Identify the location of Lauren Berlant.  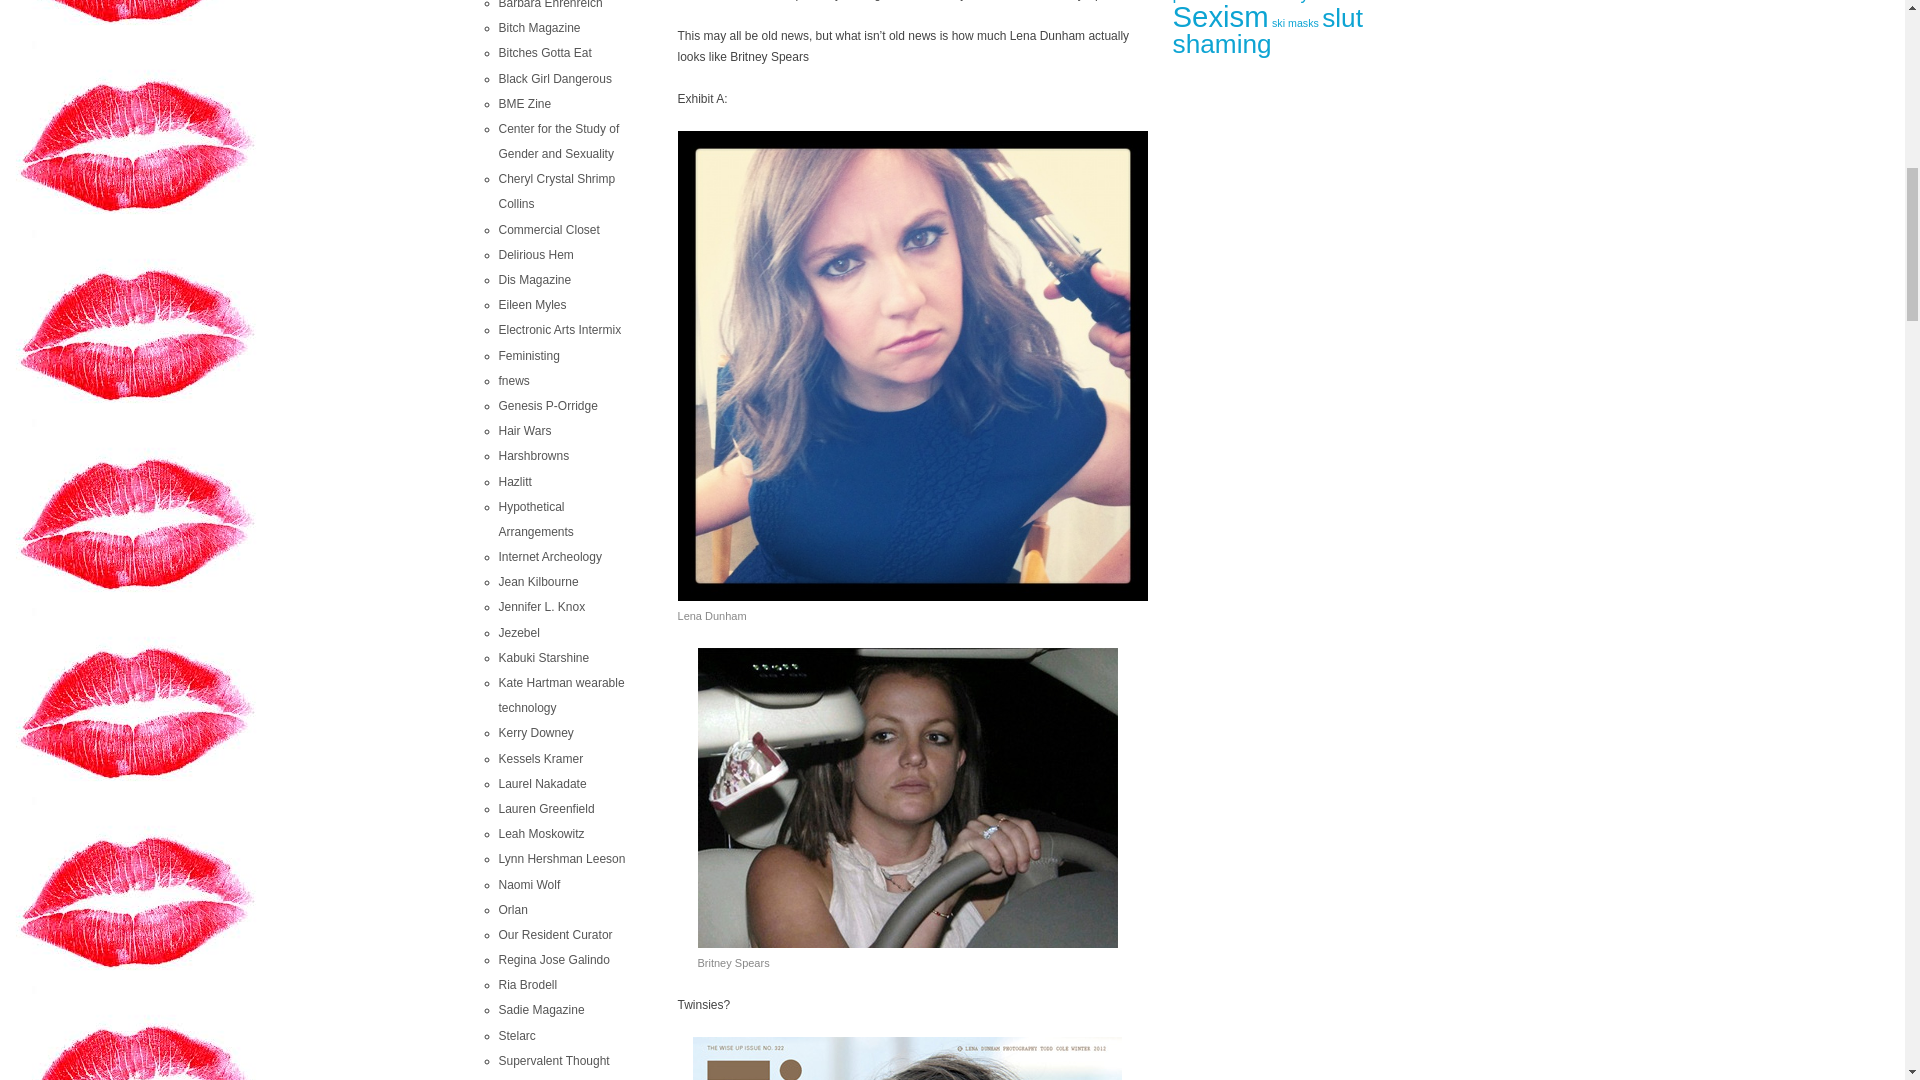
(552, 1061).